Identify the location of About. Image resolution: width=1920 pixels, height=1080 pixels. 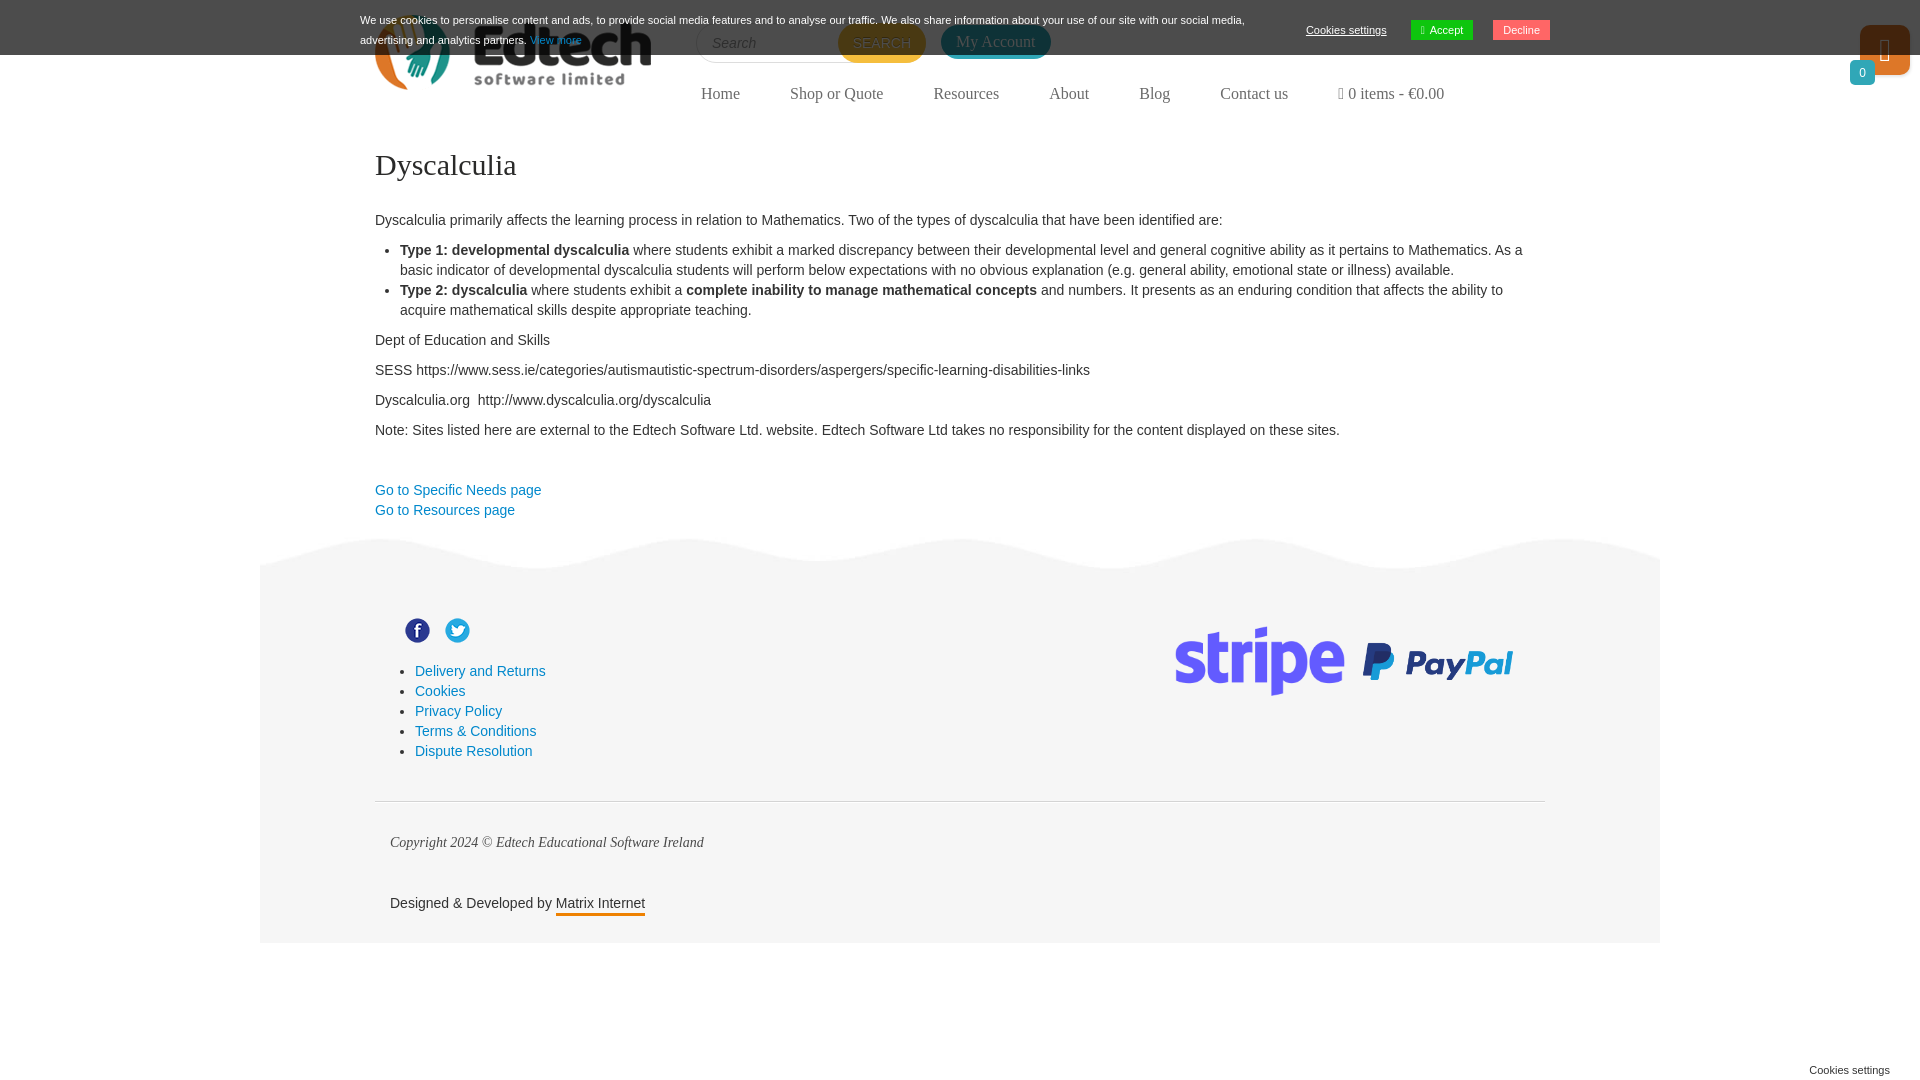
(1068, 93).